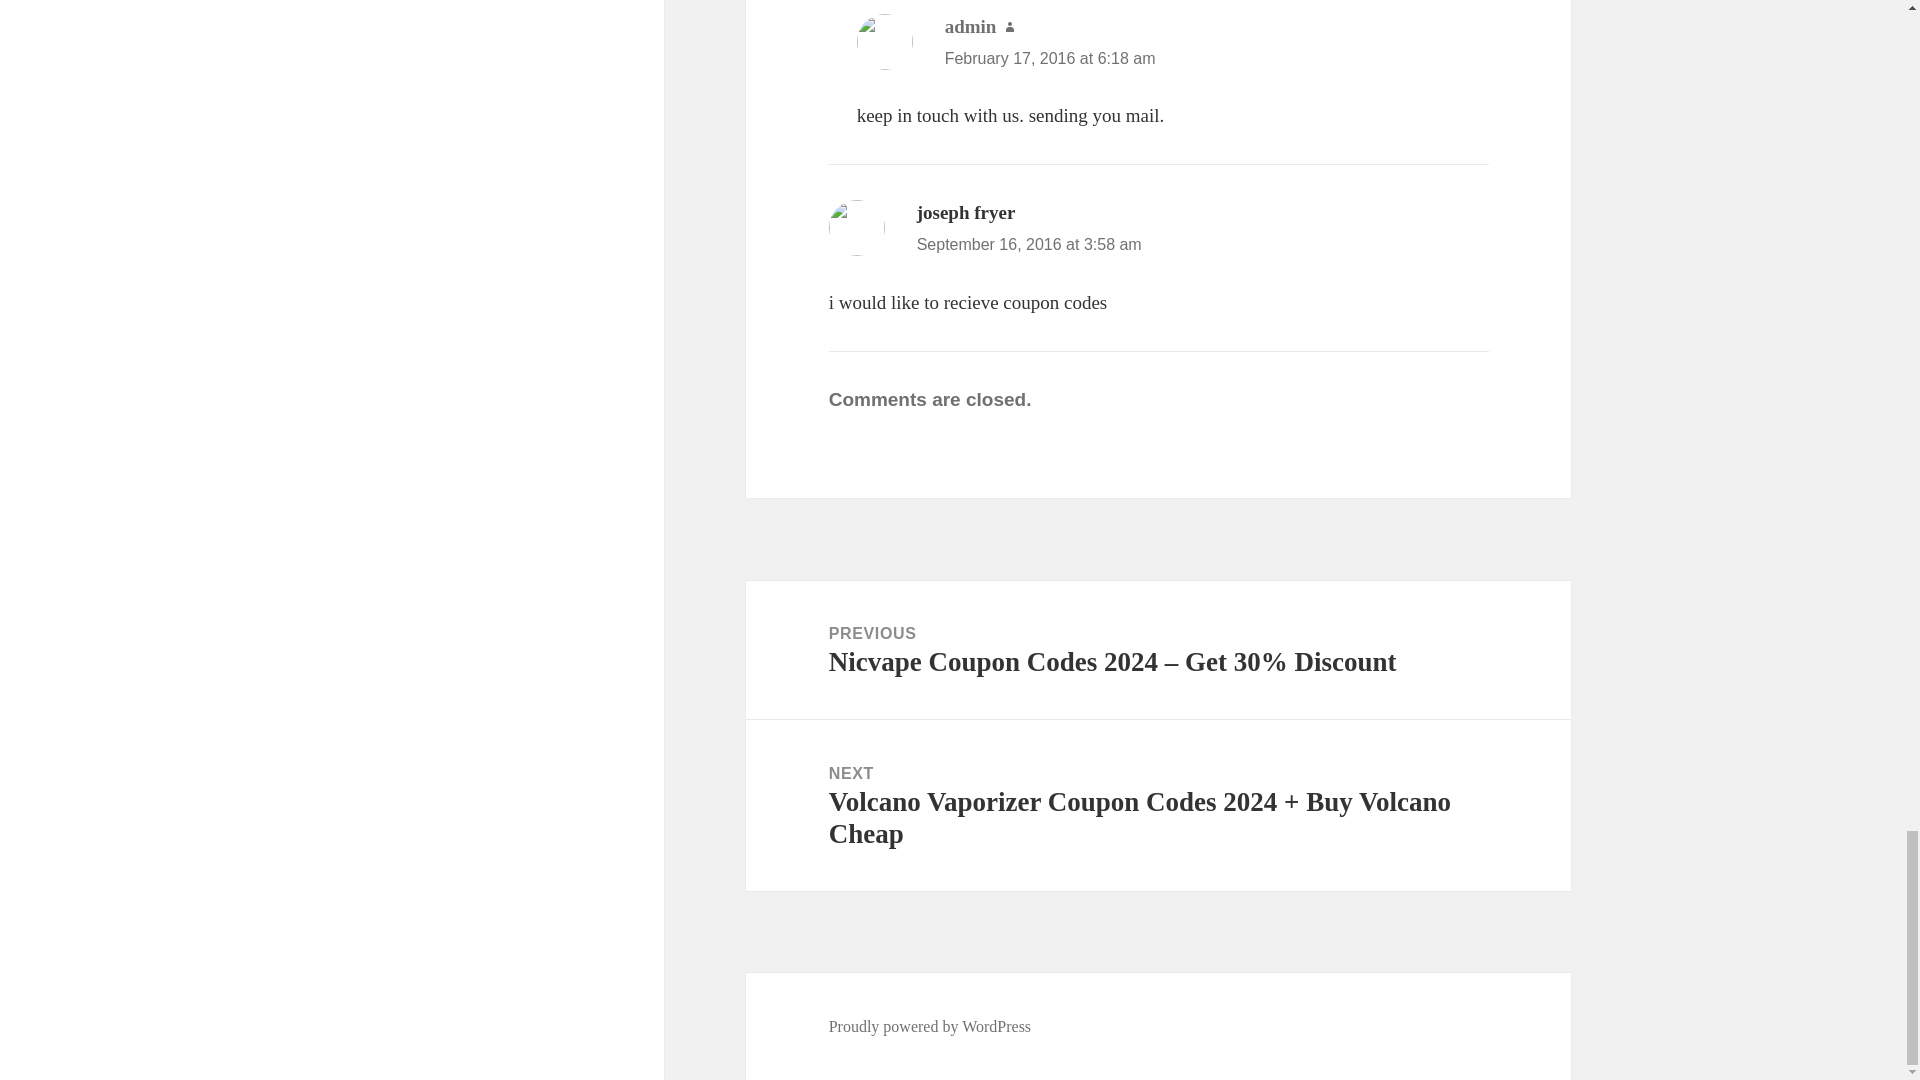 Image resolution: width=1920 pixels, height=1080 pixels. I want to click on February 17, 2016 at 6:18 am, so click(1050, 58).